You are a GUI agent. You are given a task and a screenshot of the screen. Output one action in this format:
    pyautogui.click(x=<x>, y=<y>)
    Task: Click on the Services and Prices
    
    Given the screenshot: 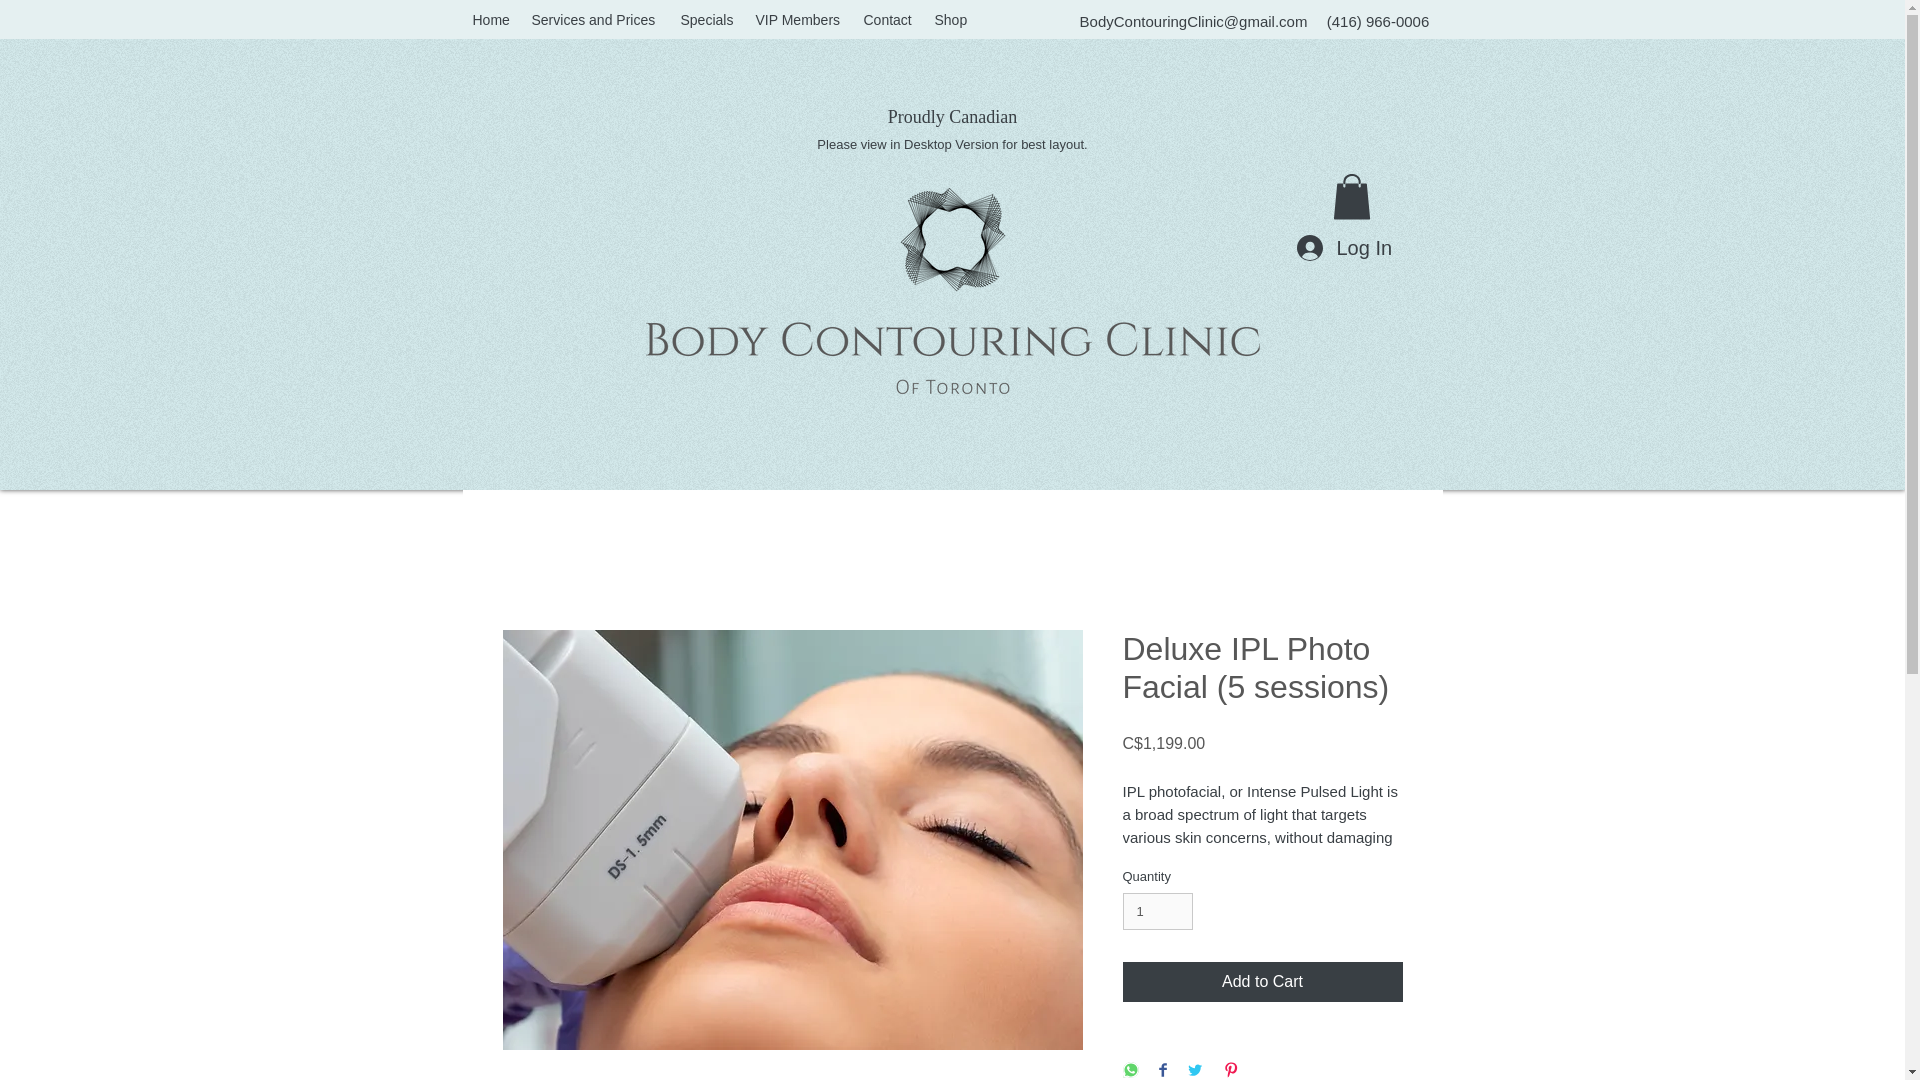 What is the action you would take?
    pyautogui.click(x=596, y=20)
    